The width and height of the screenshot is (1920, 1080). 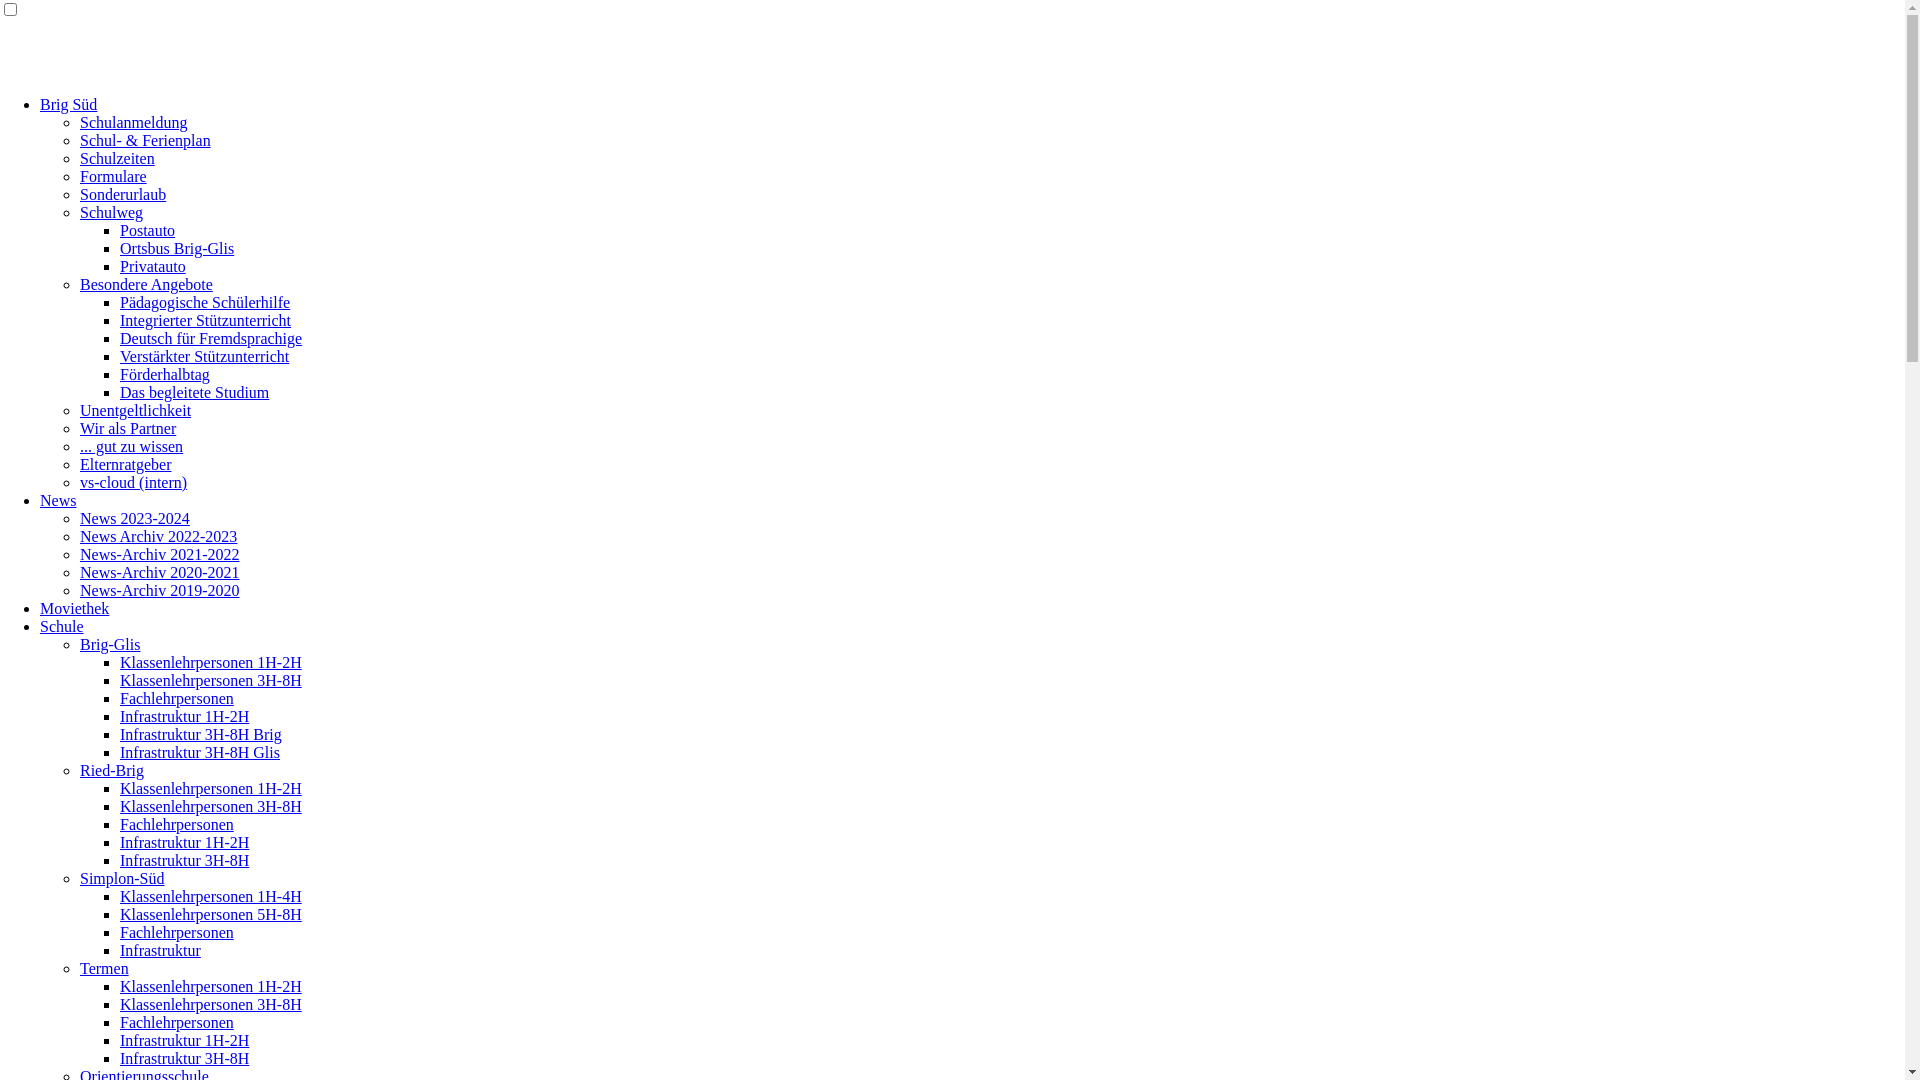 What do you see at coordinates (104, 968) in the screenshot?
I see `Termen` at bounding box center [104, 968].